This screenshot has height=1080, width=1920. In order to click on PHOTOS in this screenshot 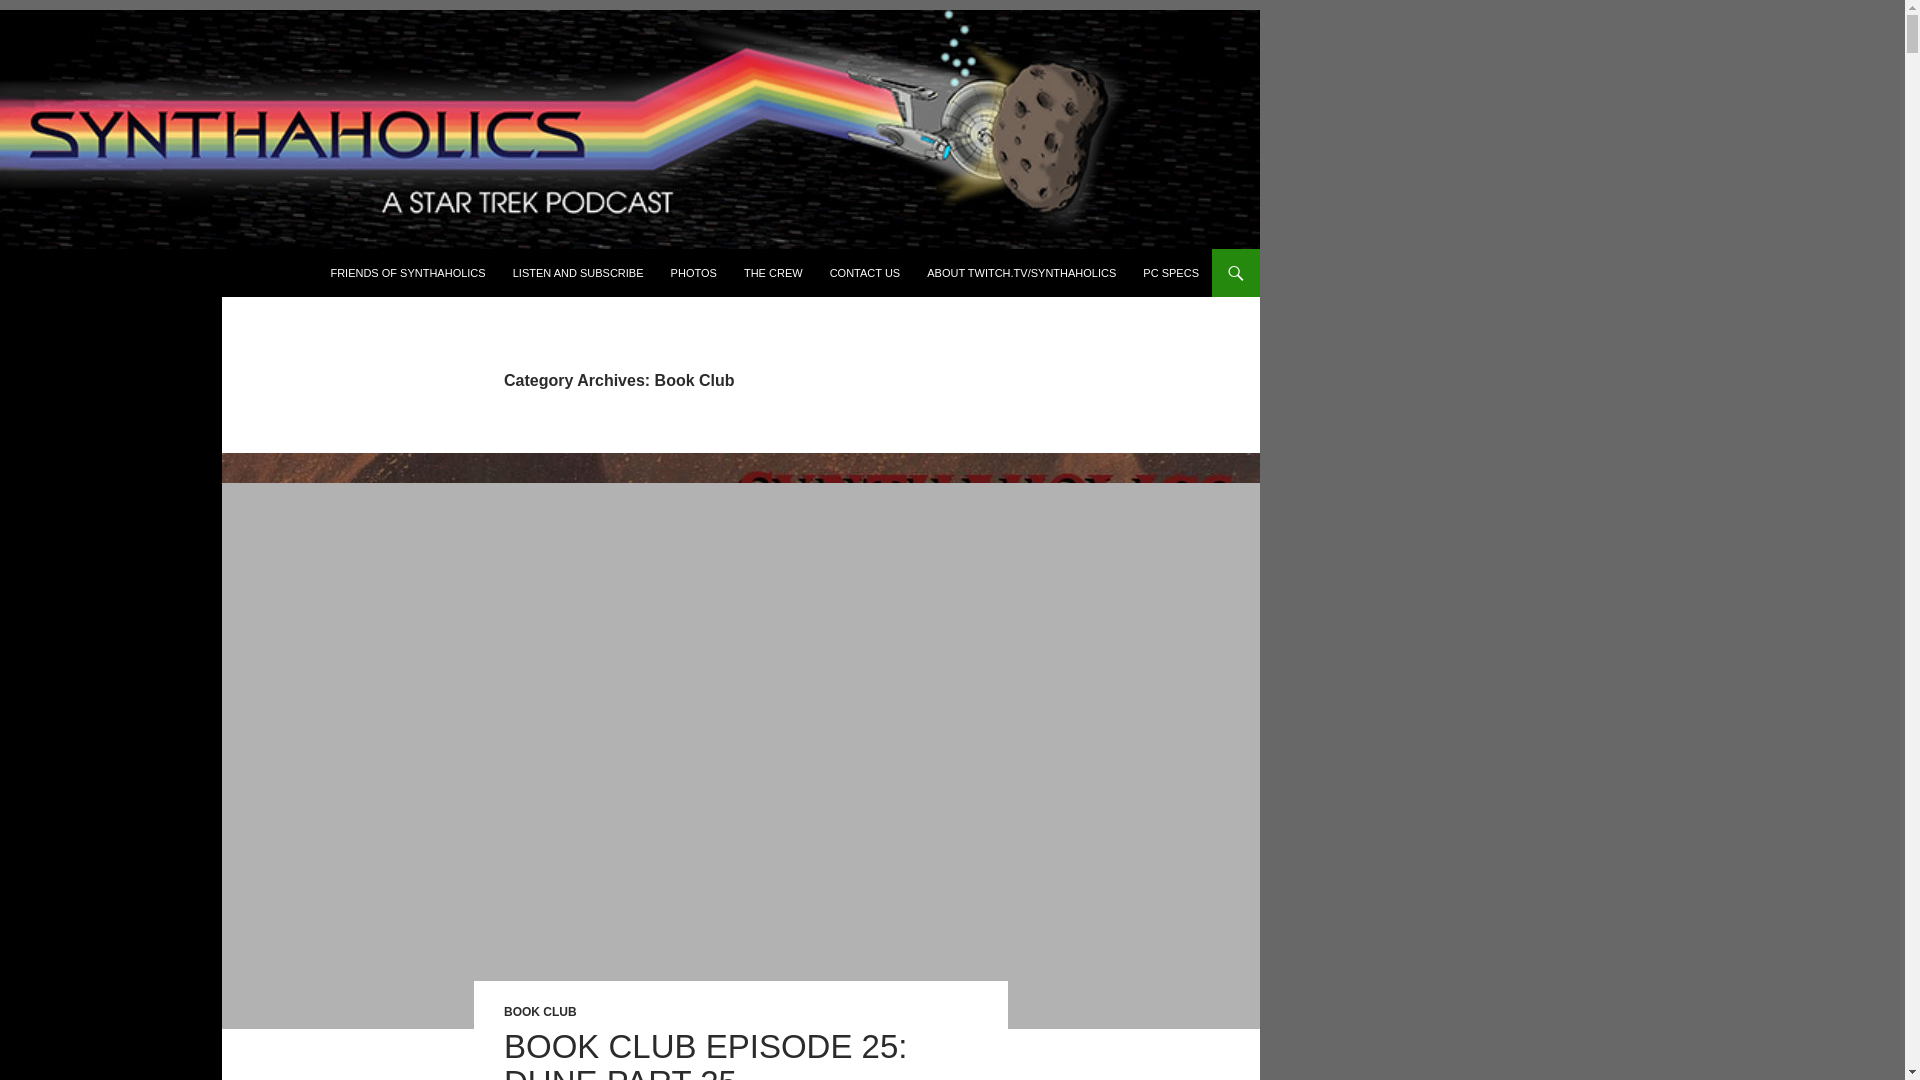, I will do `click(694, 273)`.